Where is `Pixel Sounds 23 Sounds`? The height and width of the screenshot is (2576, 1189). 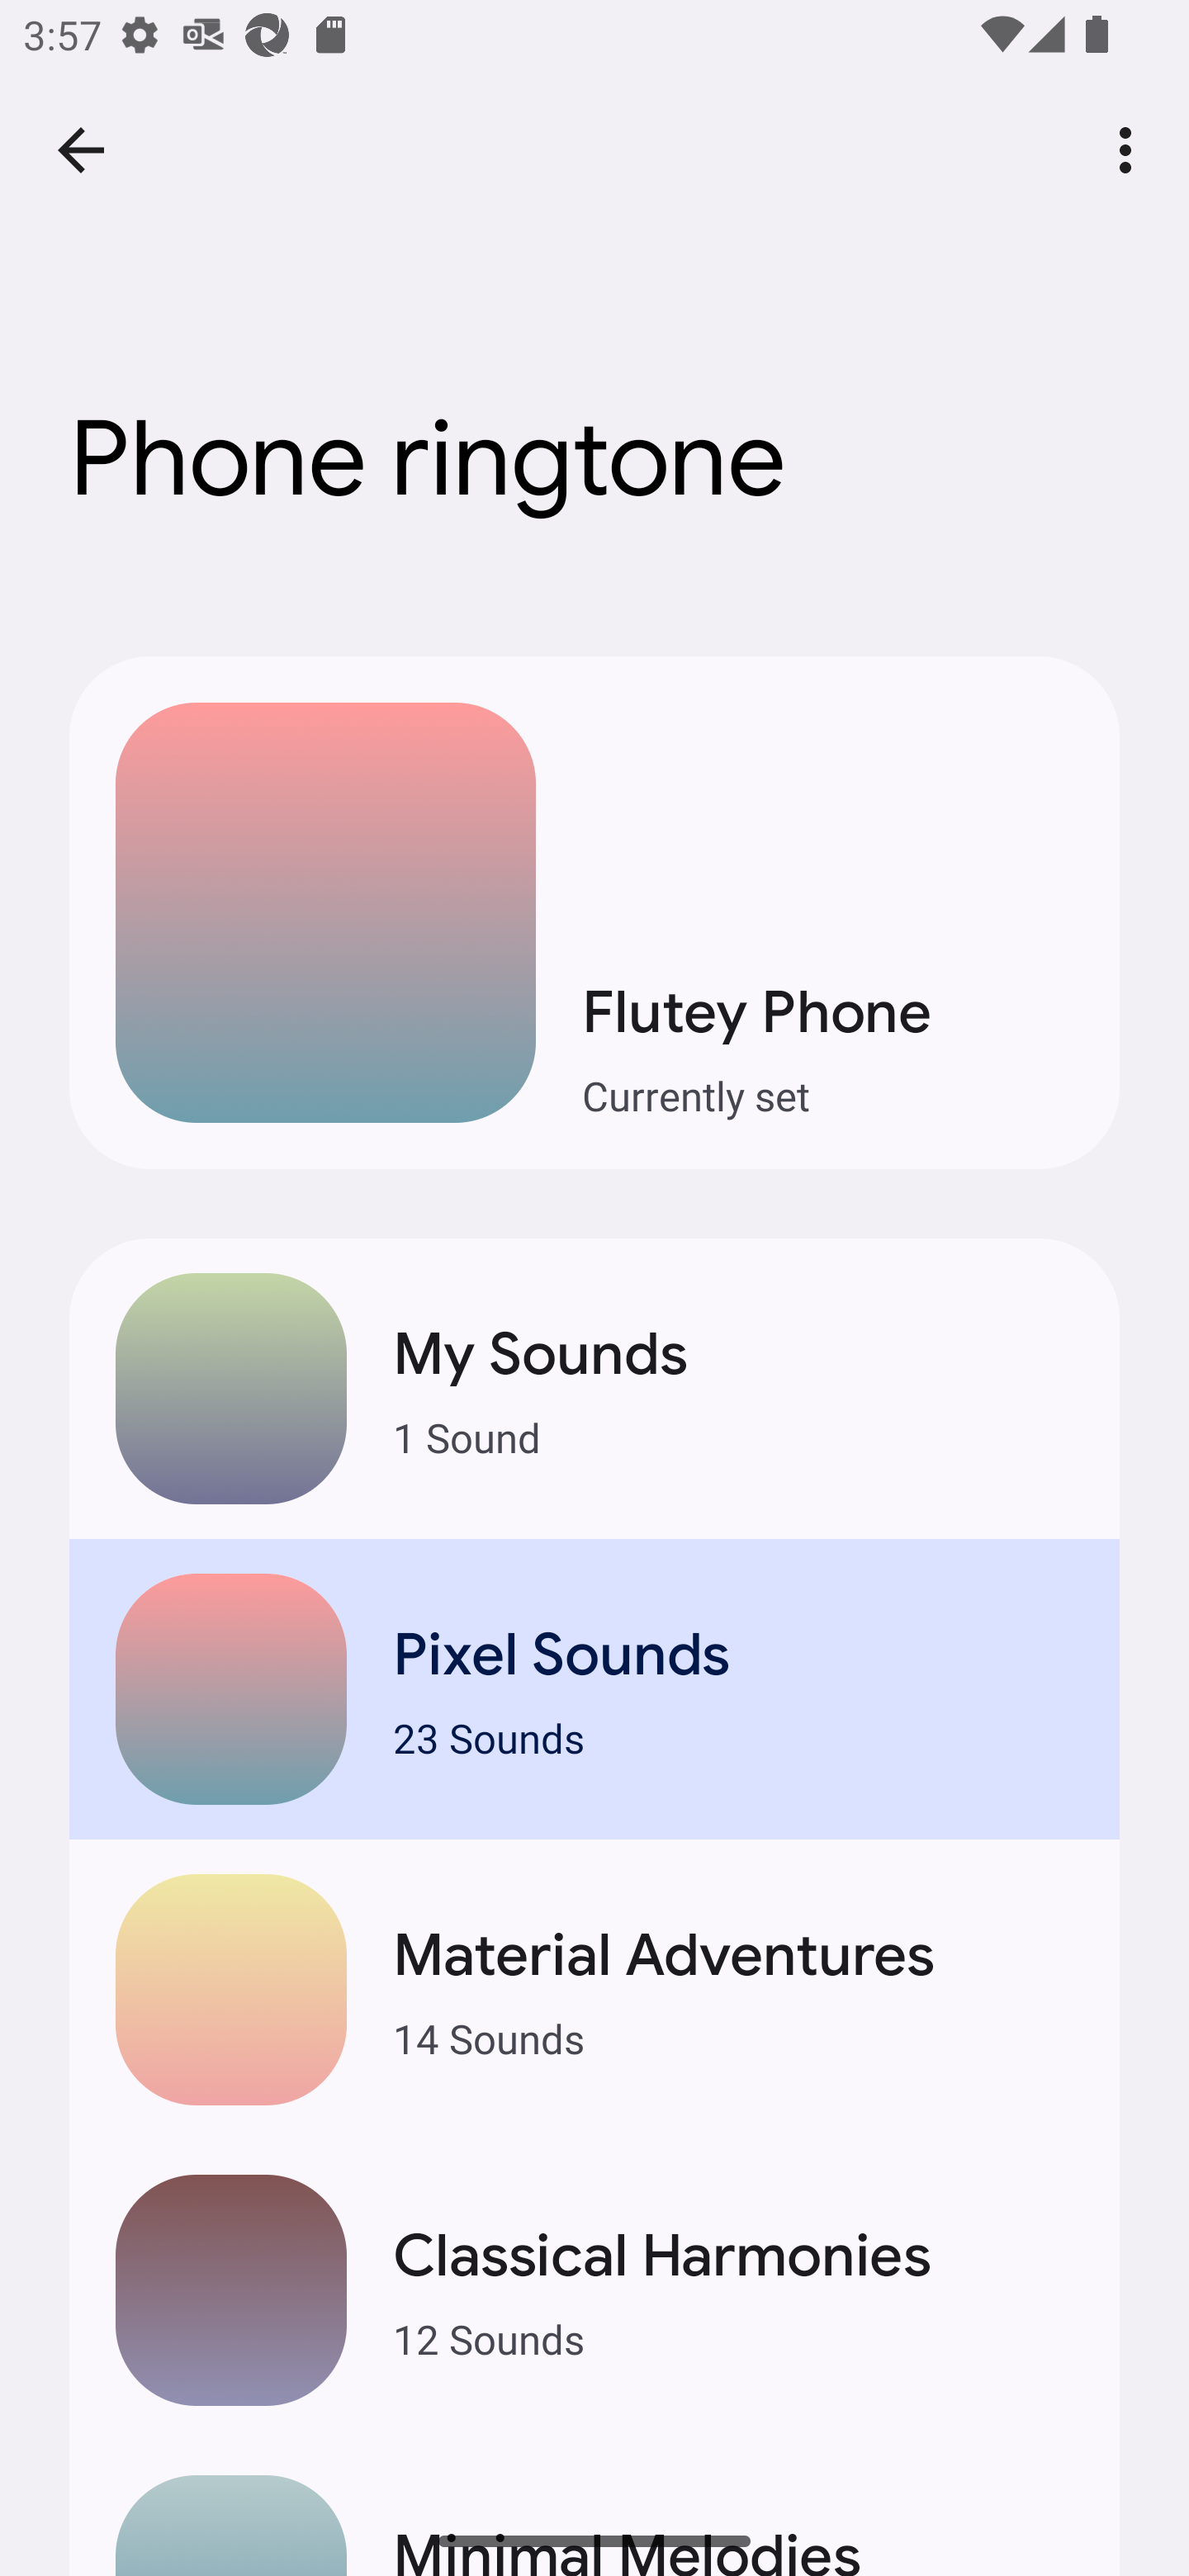 Pixel Sounds 23 Sounds is located at coordinates (594, 1688).